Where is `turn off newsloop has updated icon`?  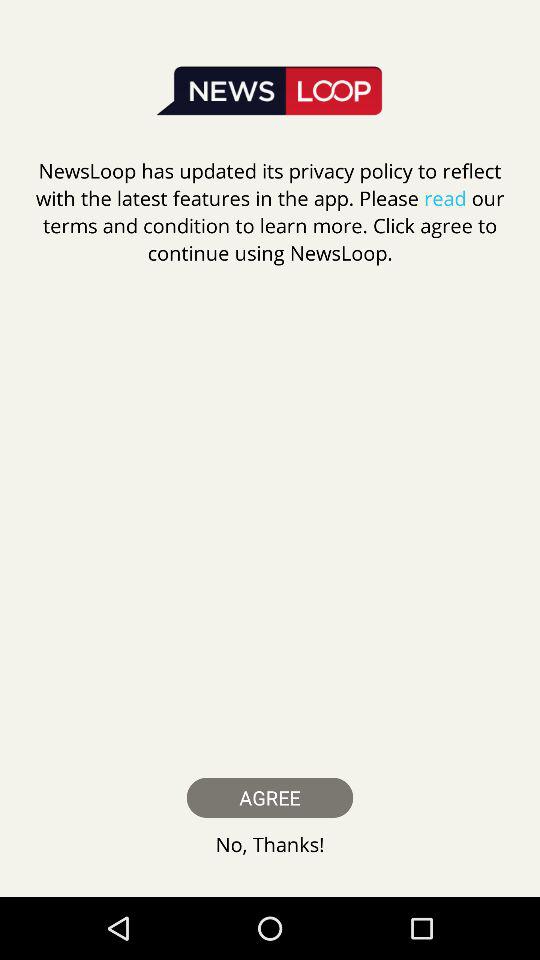
turn off newsloop has updated icon is located at coordinates (270, 212).